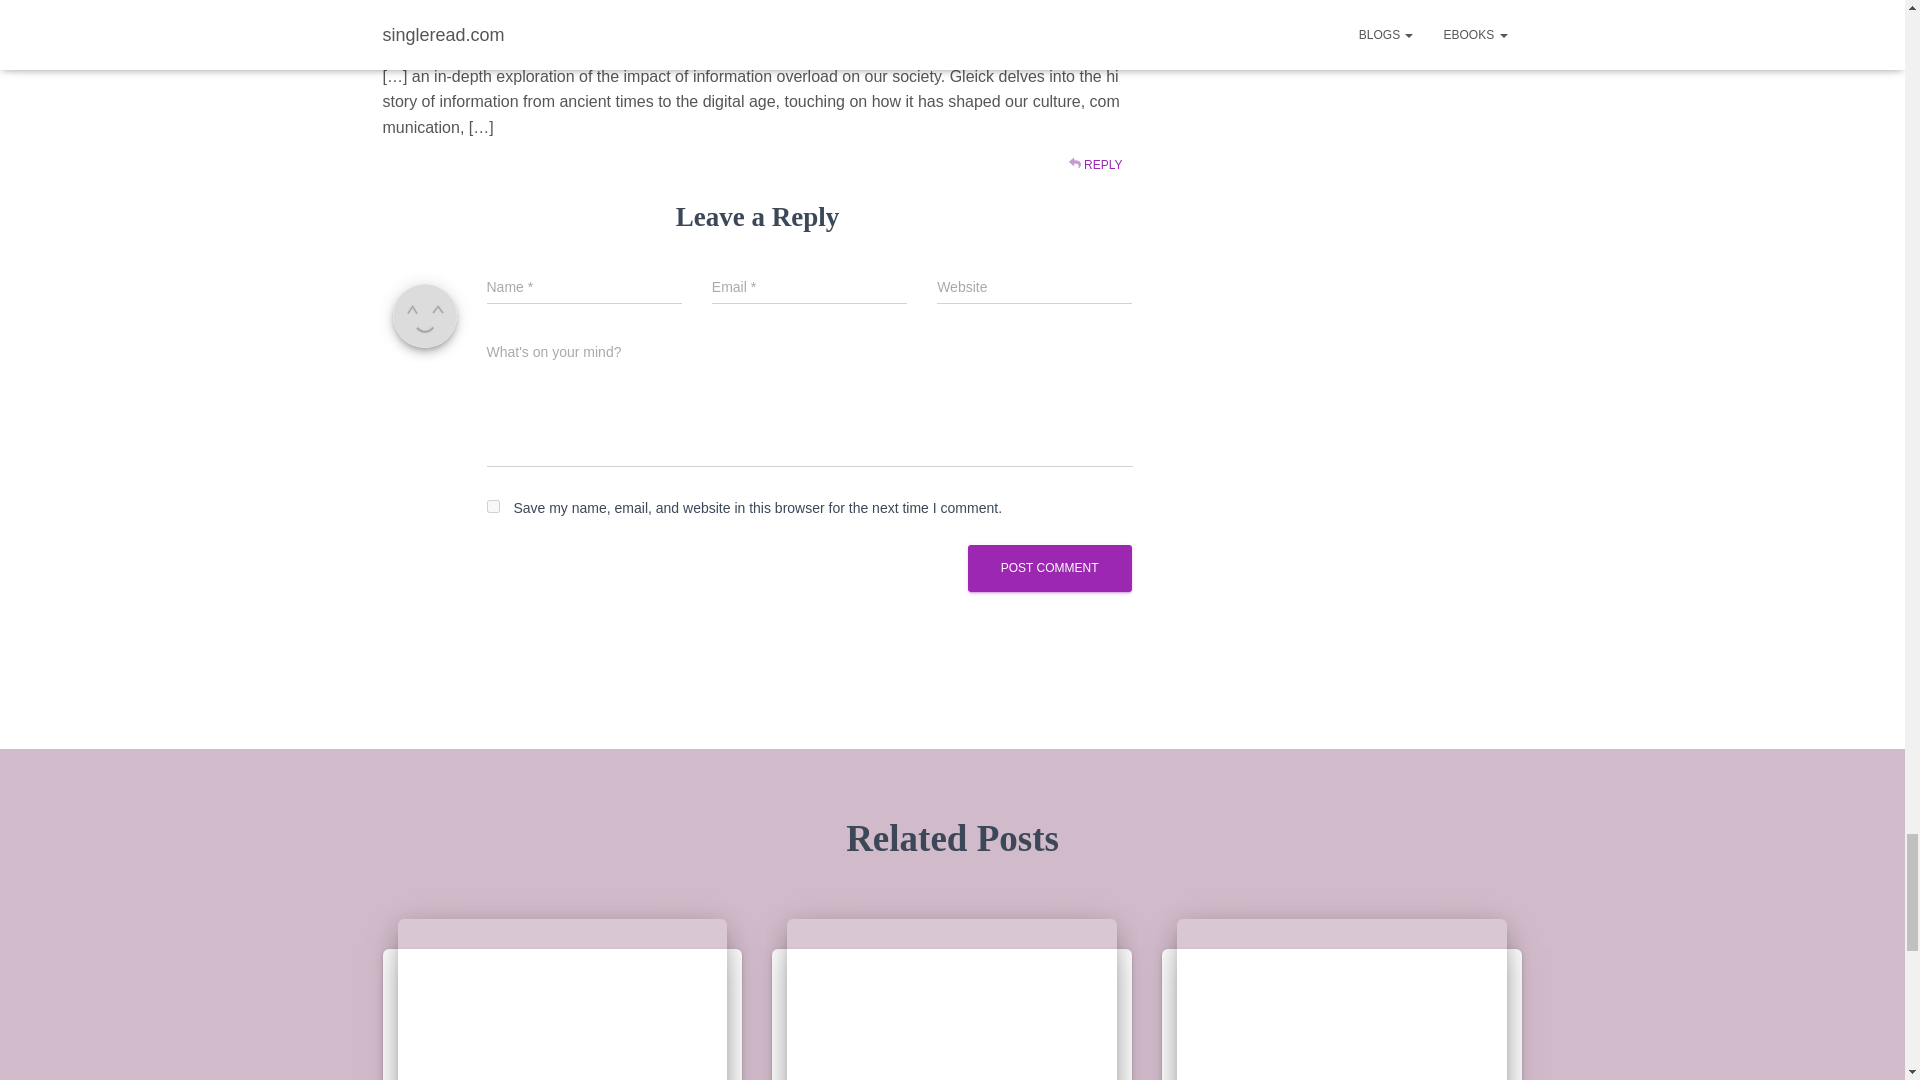 The height and width of the screenshot is (1080, 1920). I want to click on Post Comment, so click(1050, 568).